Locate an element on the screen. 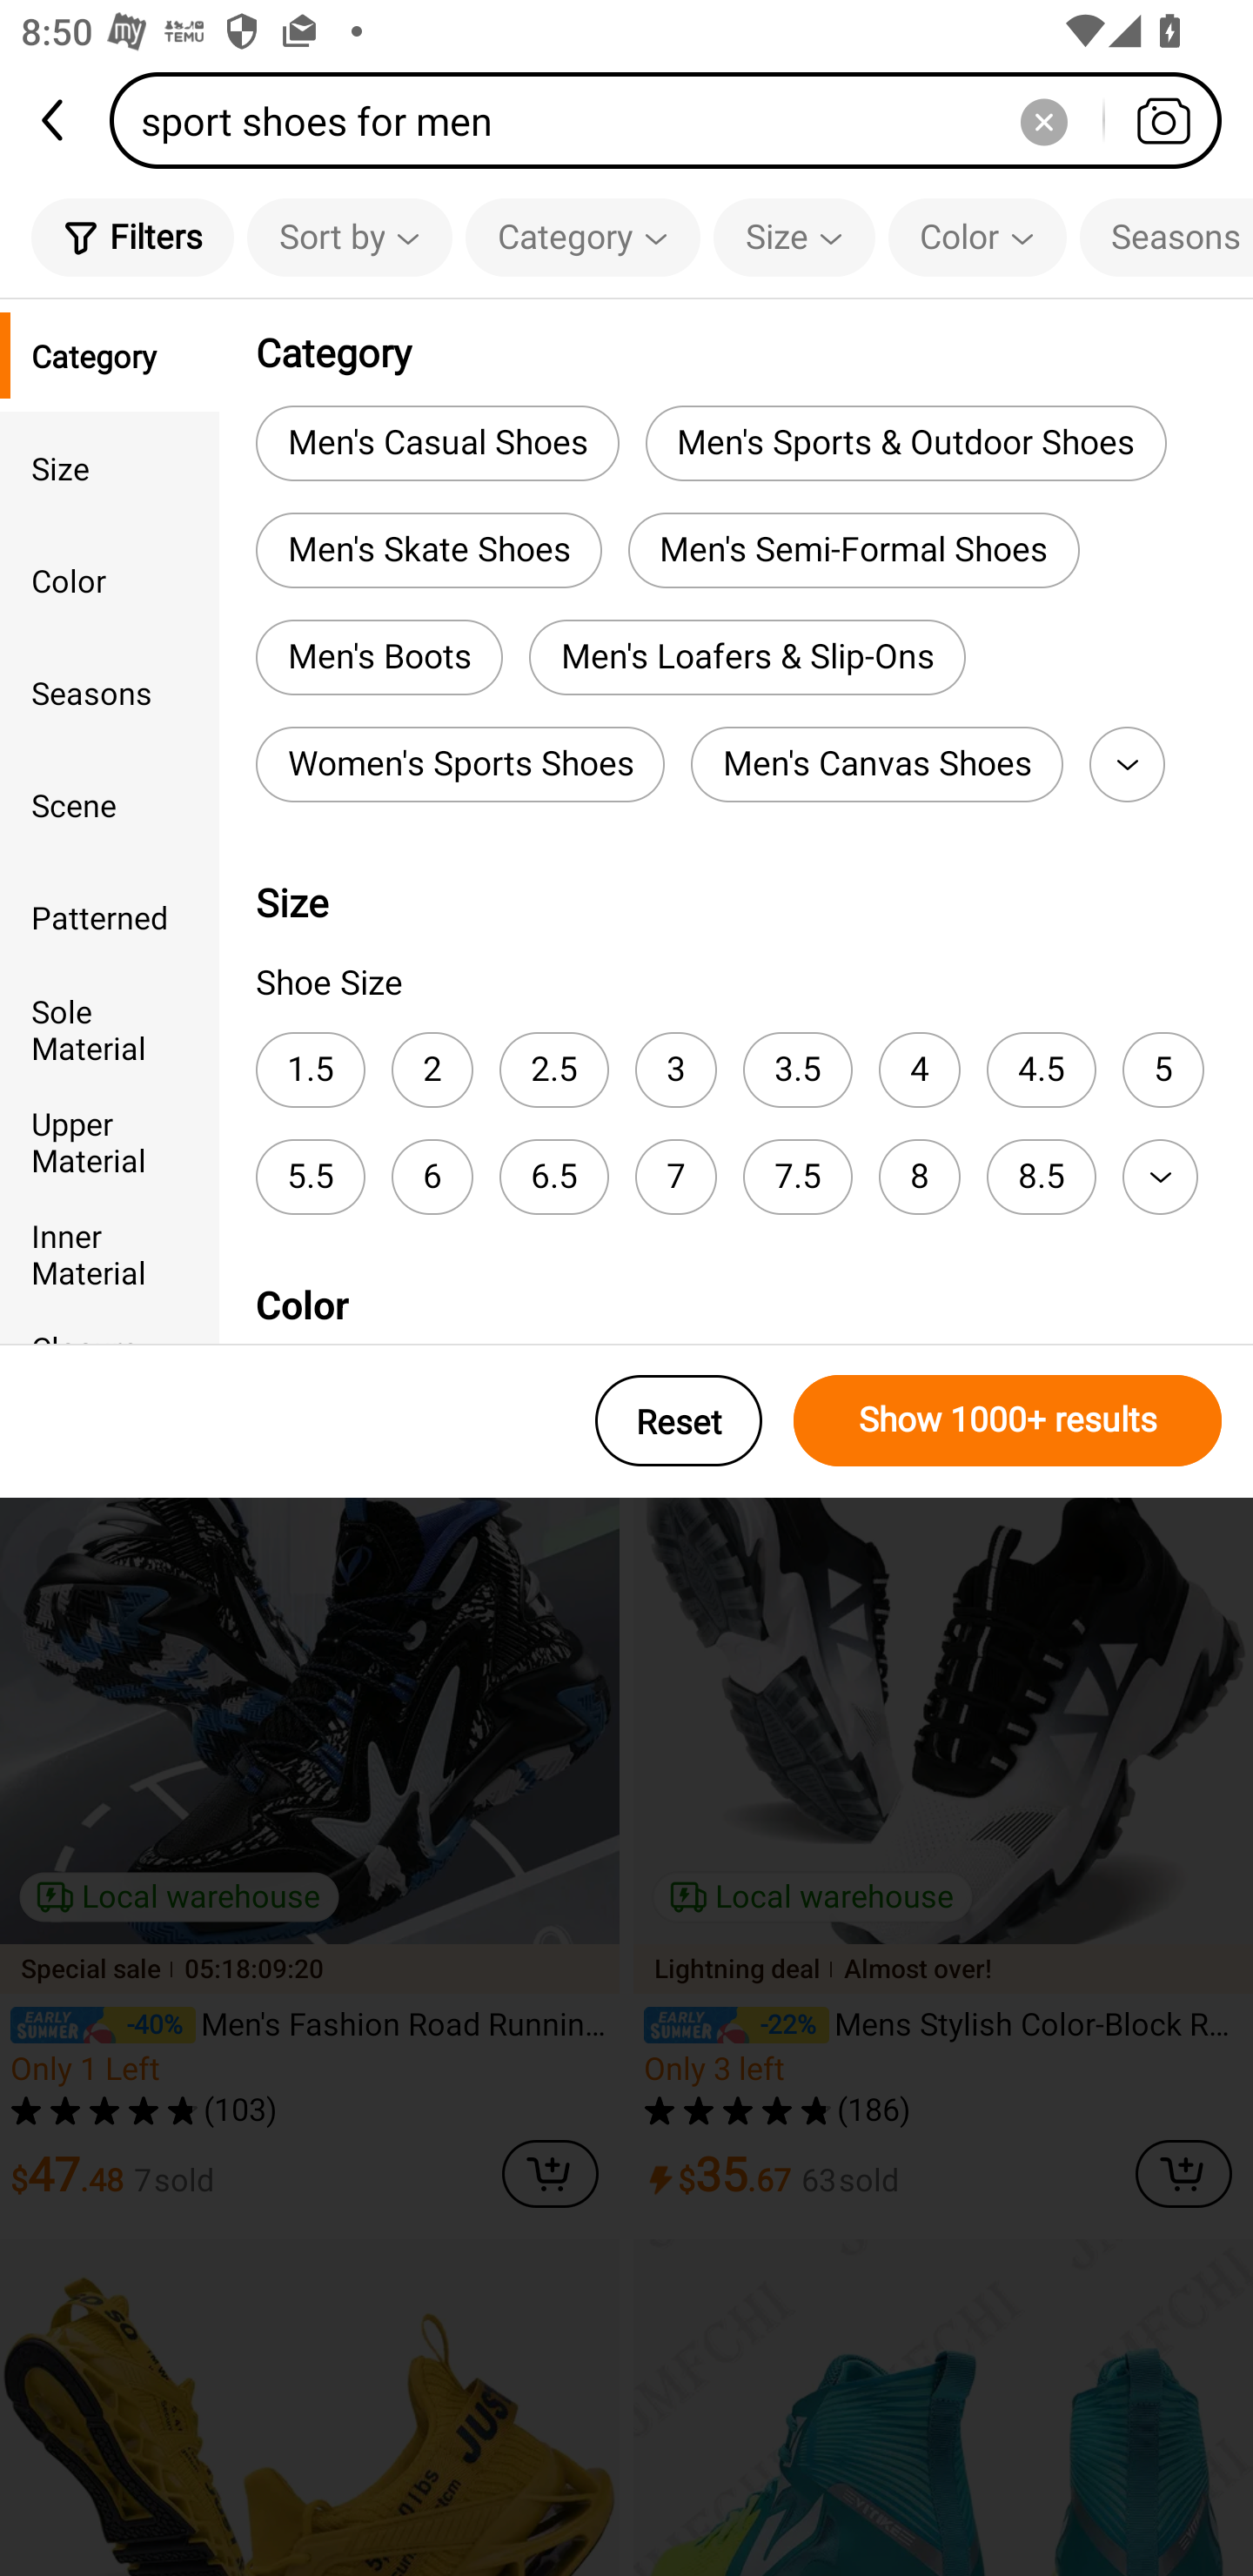 Image resolution: width=1253 pixels, height=2576 pixels. Search by photo is located at coordinates (1163, 120).